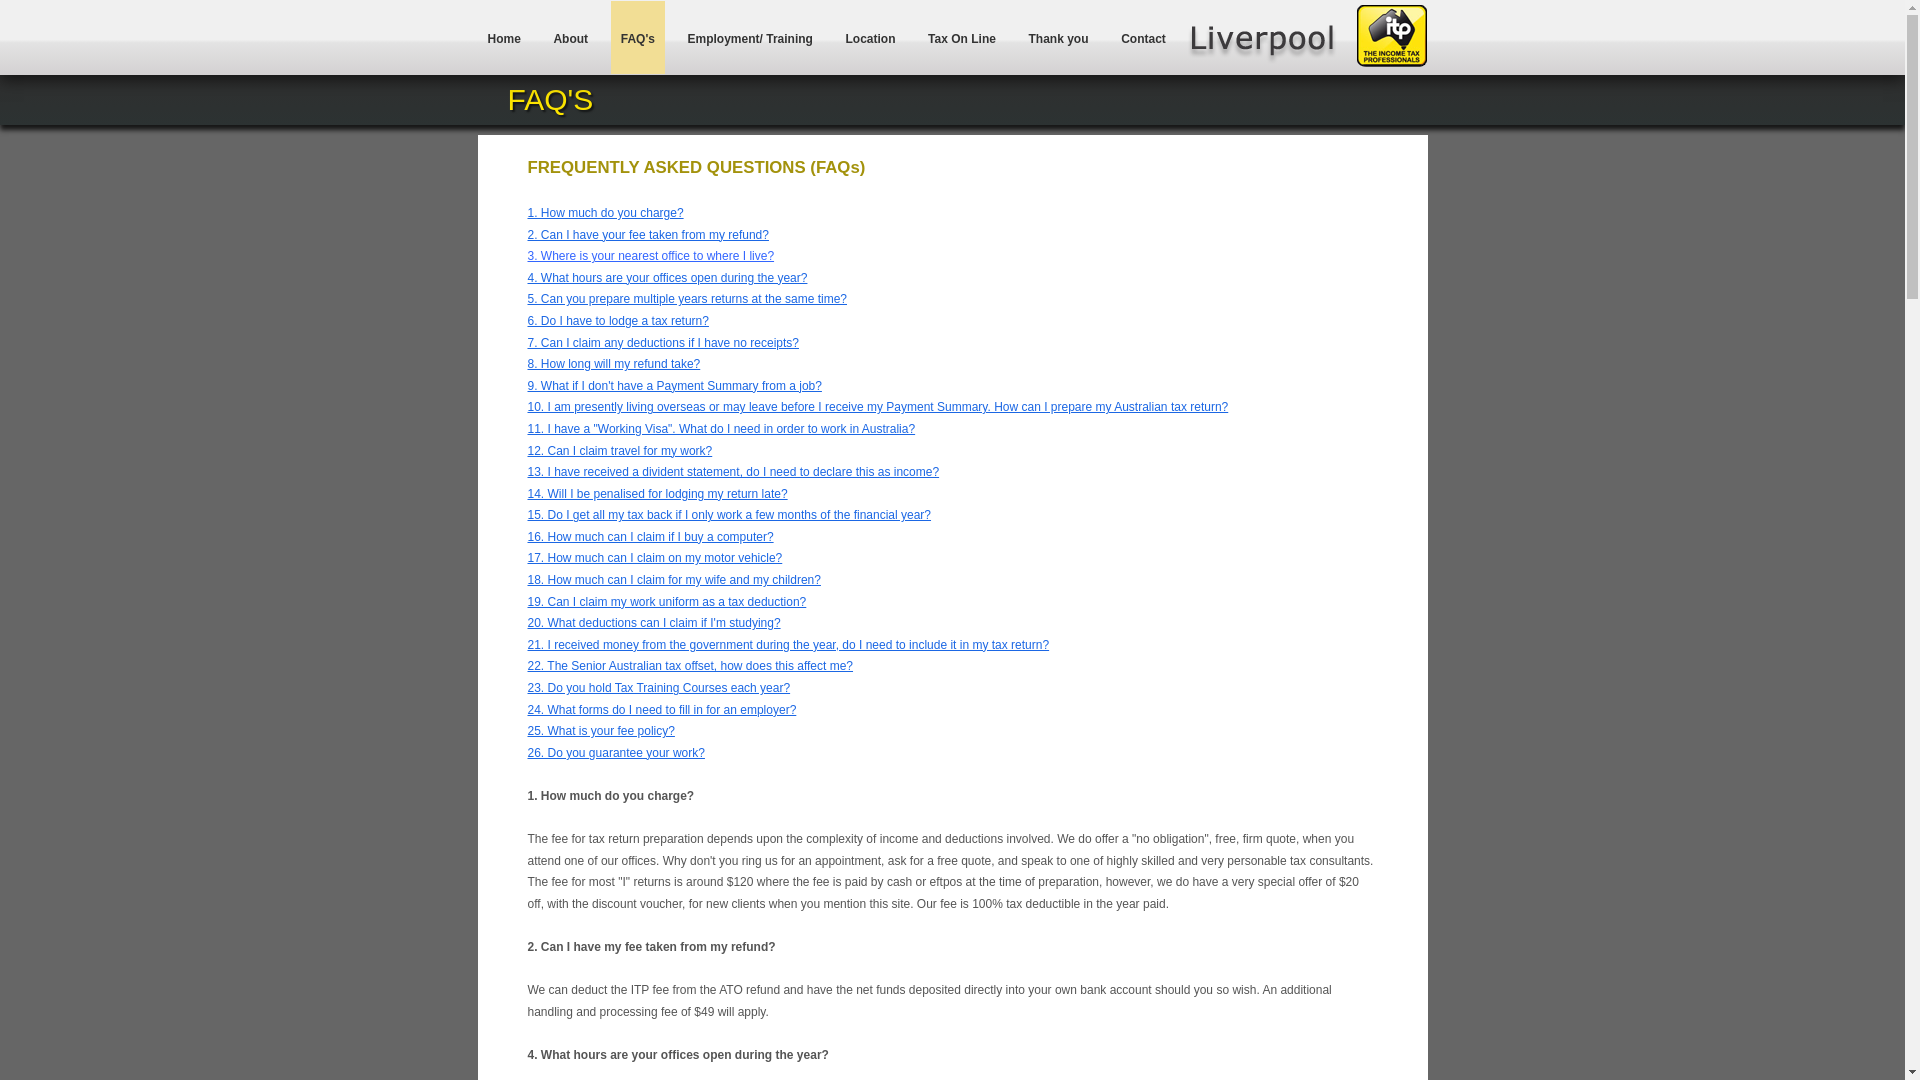 Image resolution: width=1920 pixels, height=1080 pixels. What do you see at coordinates (504, 37) in the screenshot?
I see `Home` at bounding box center [504, 37].